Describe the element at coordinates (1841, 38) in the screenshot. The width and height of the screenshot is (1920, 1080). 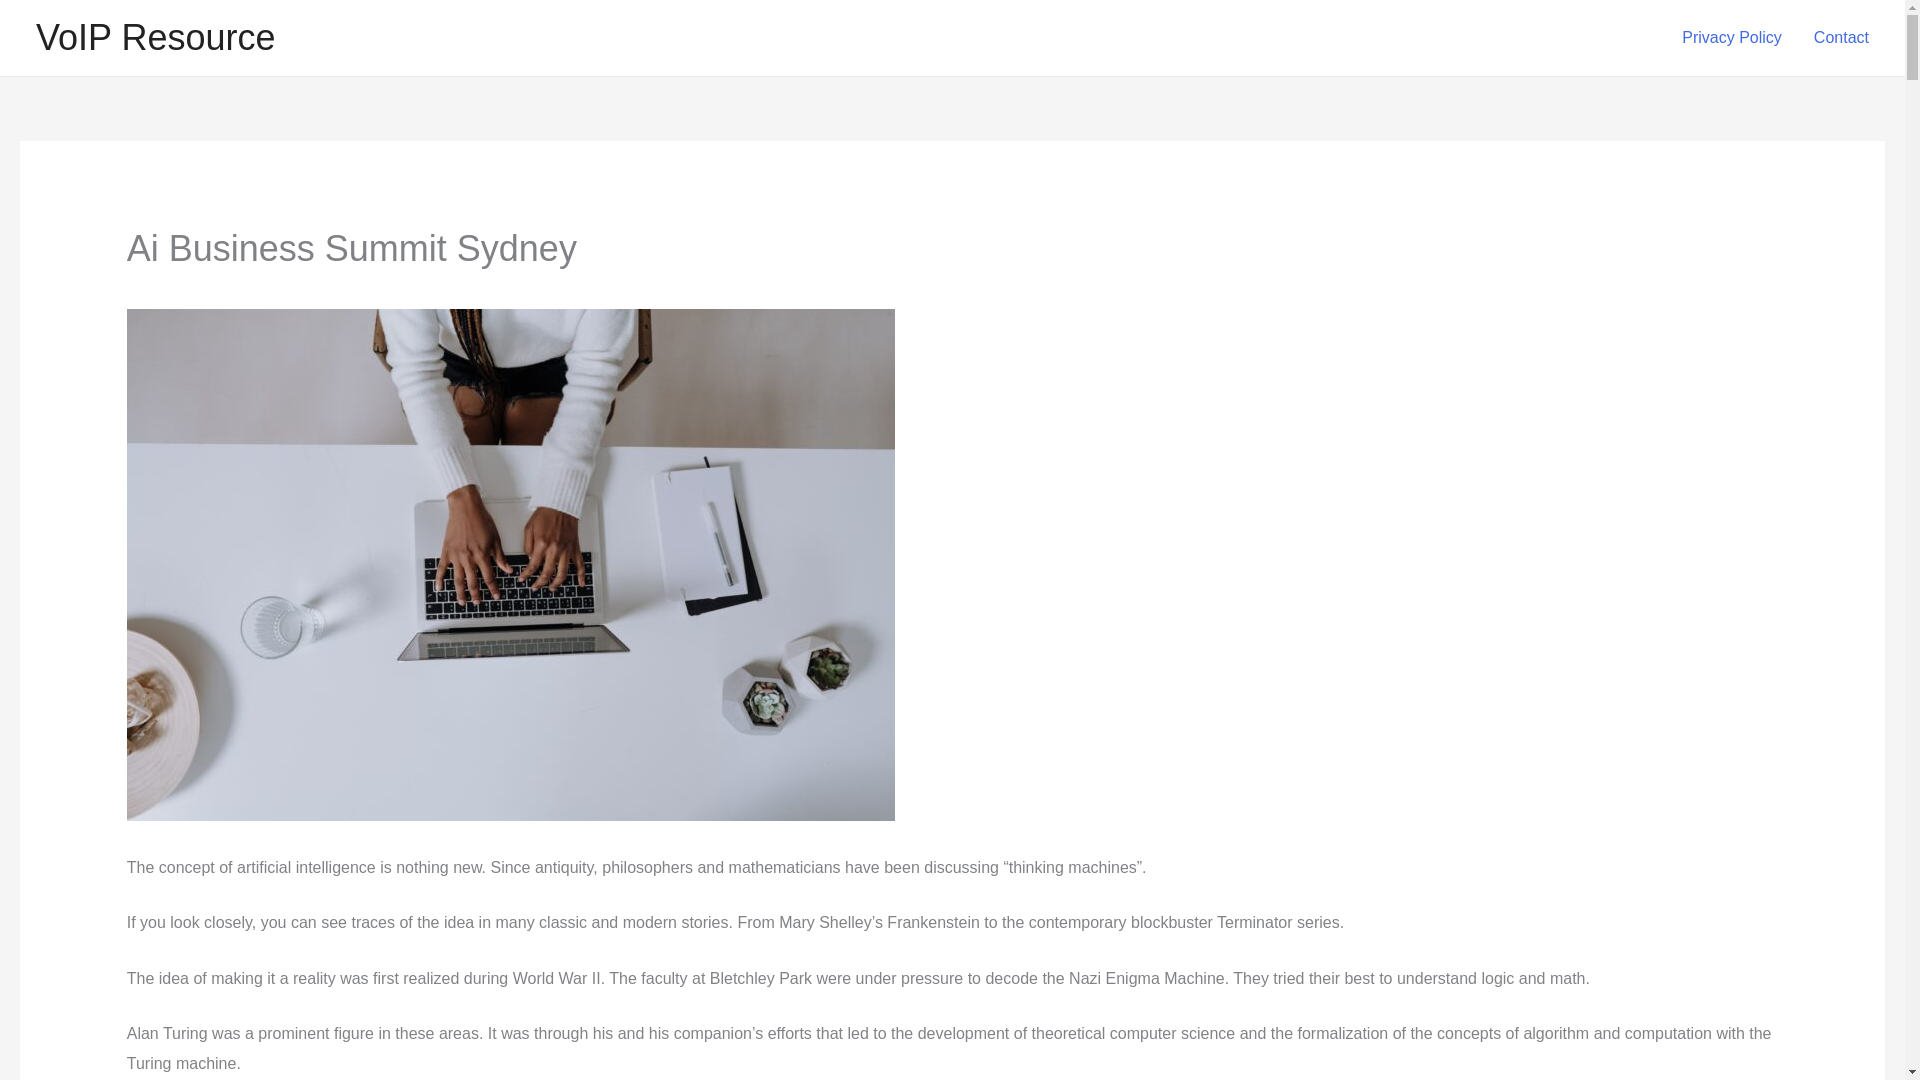
I see `Contact` at that location.